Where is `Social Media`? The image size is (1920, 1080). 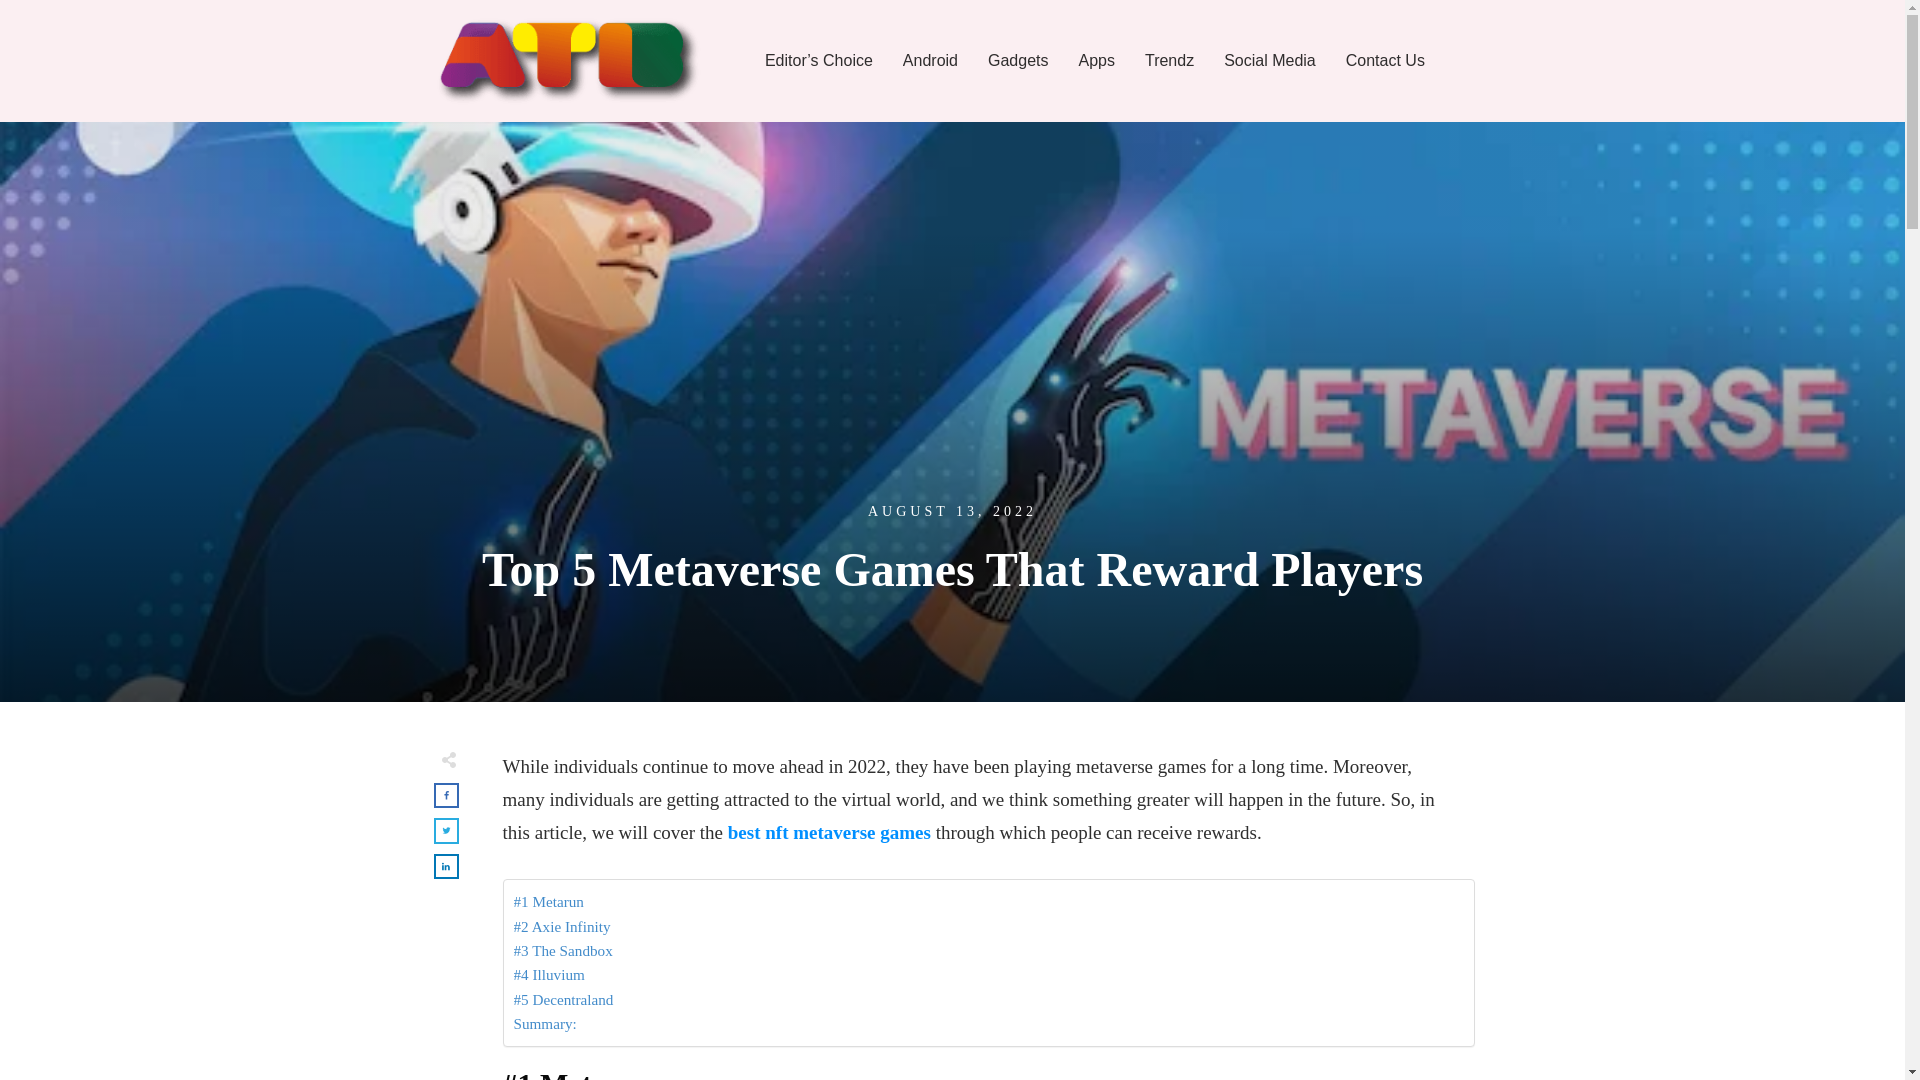 Social Media is located at coordinates (1270, 60).